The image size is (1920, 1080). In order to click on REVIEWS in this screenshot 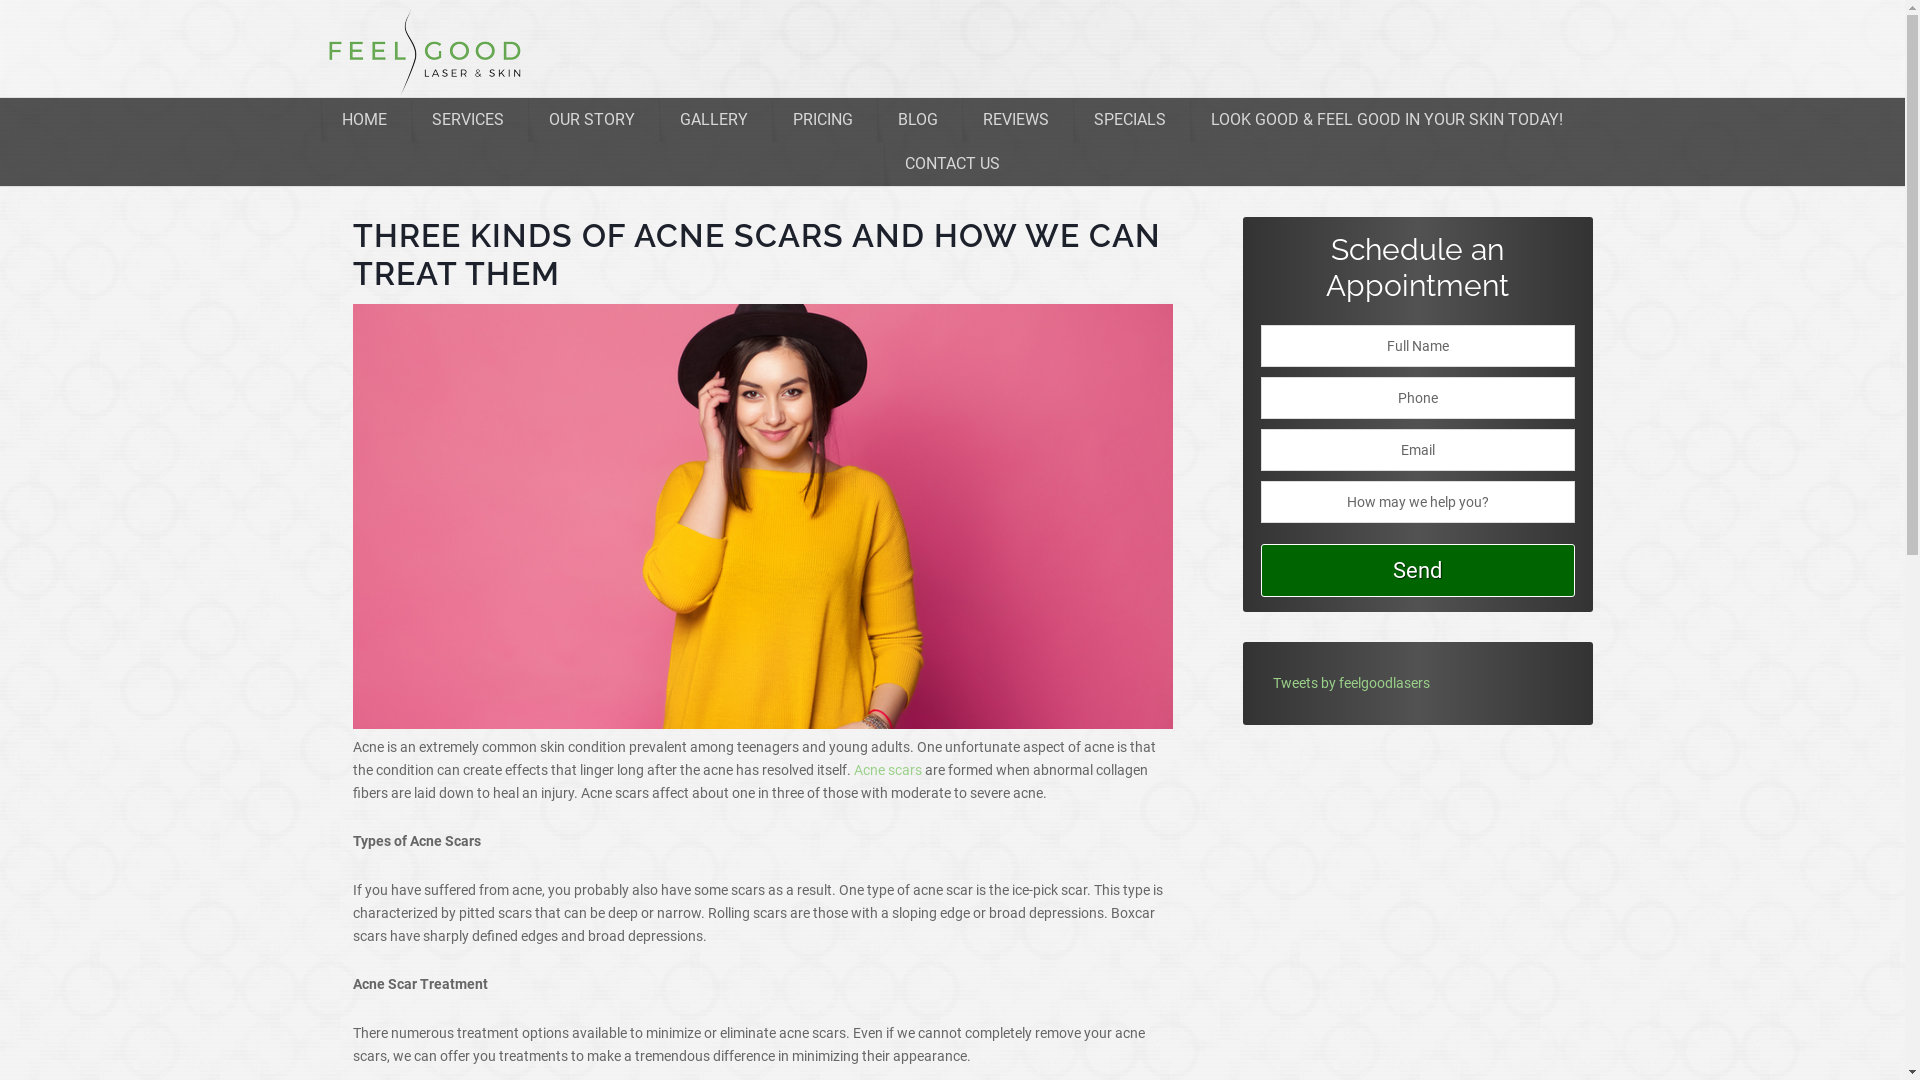, I will do `click(1016, 120)`.